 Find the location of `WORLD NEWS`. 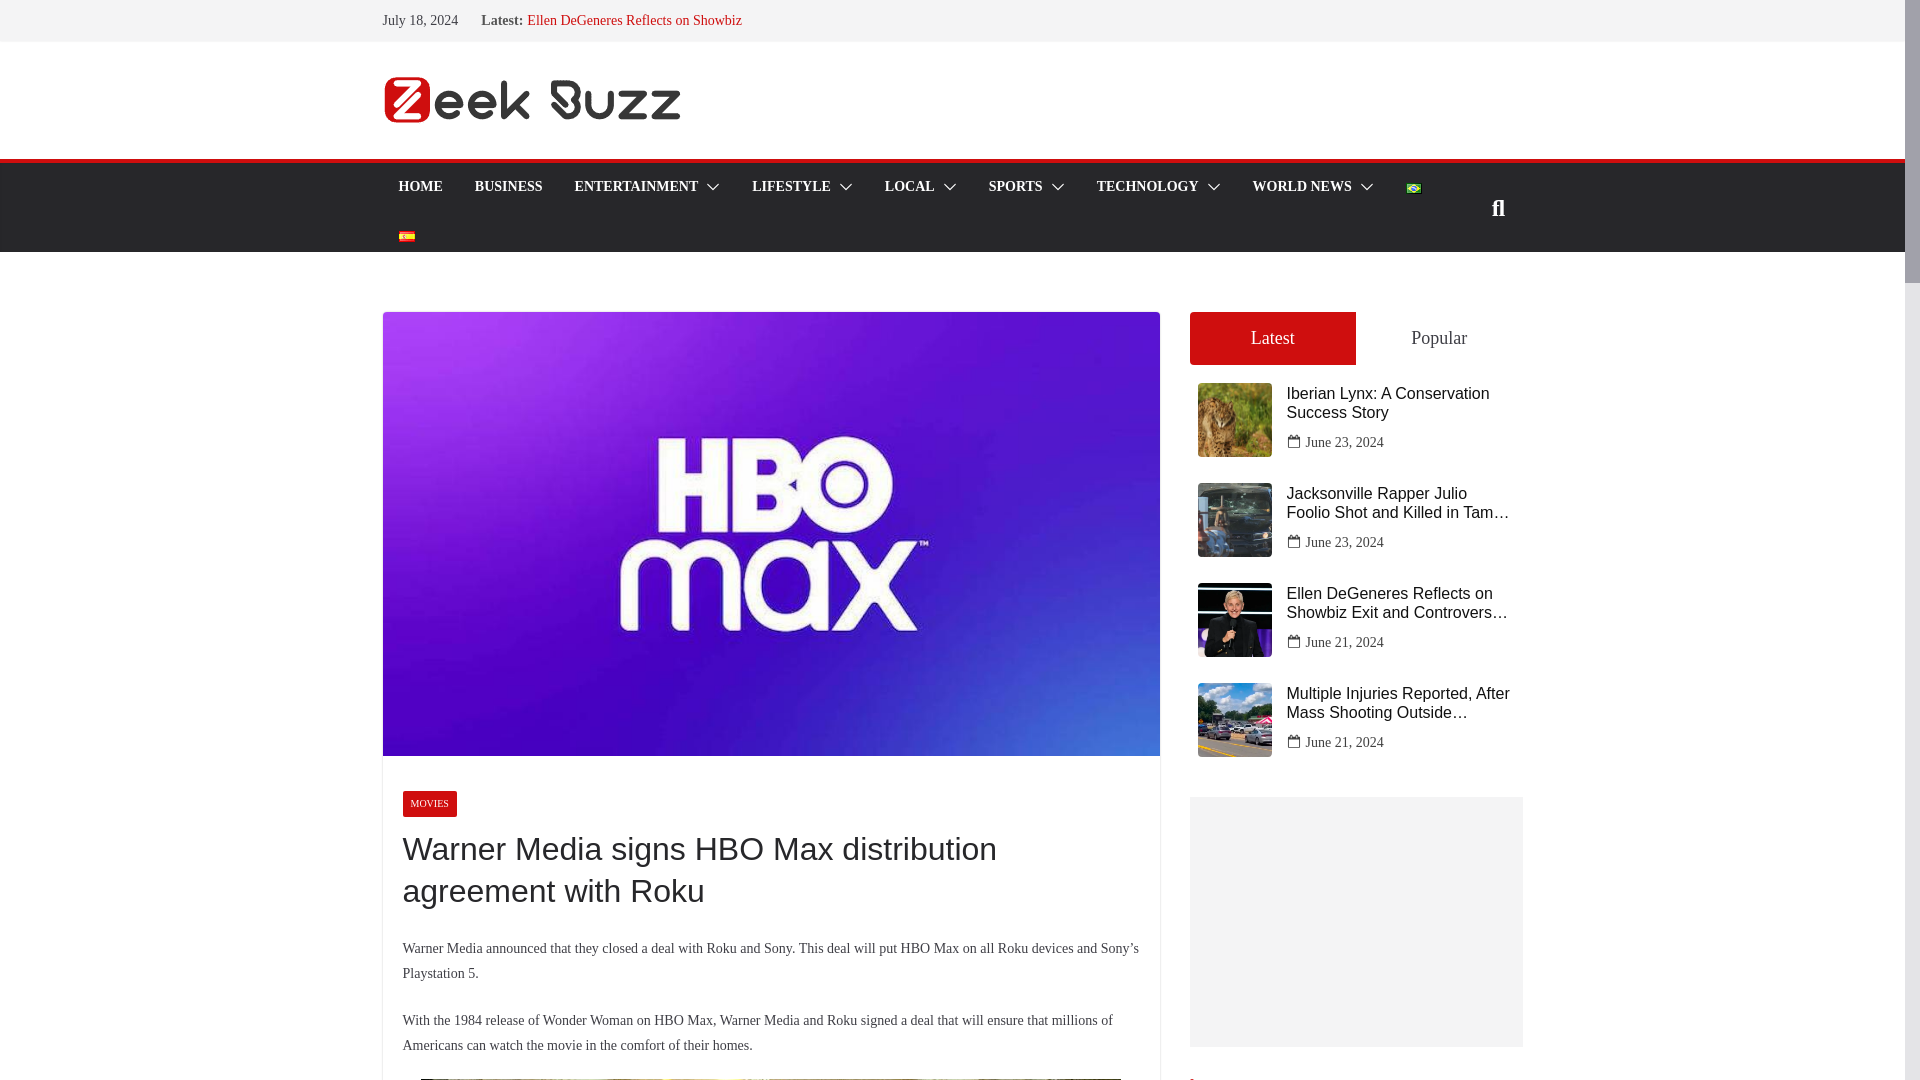

WORLD NEWS is located at coordinates (1302, 186).